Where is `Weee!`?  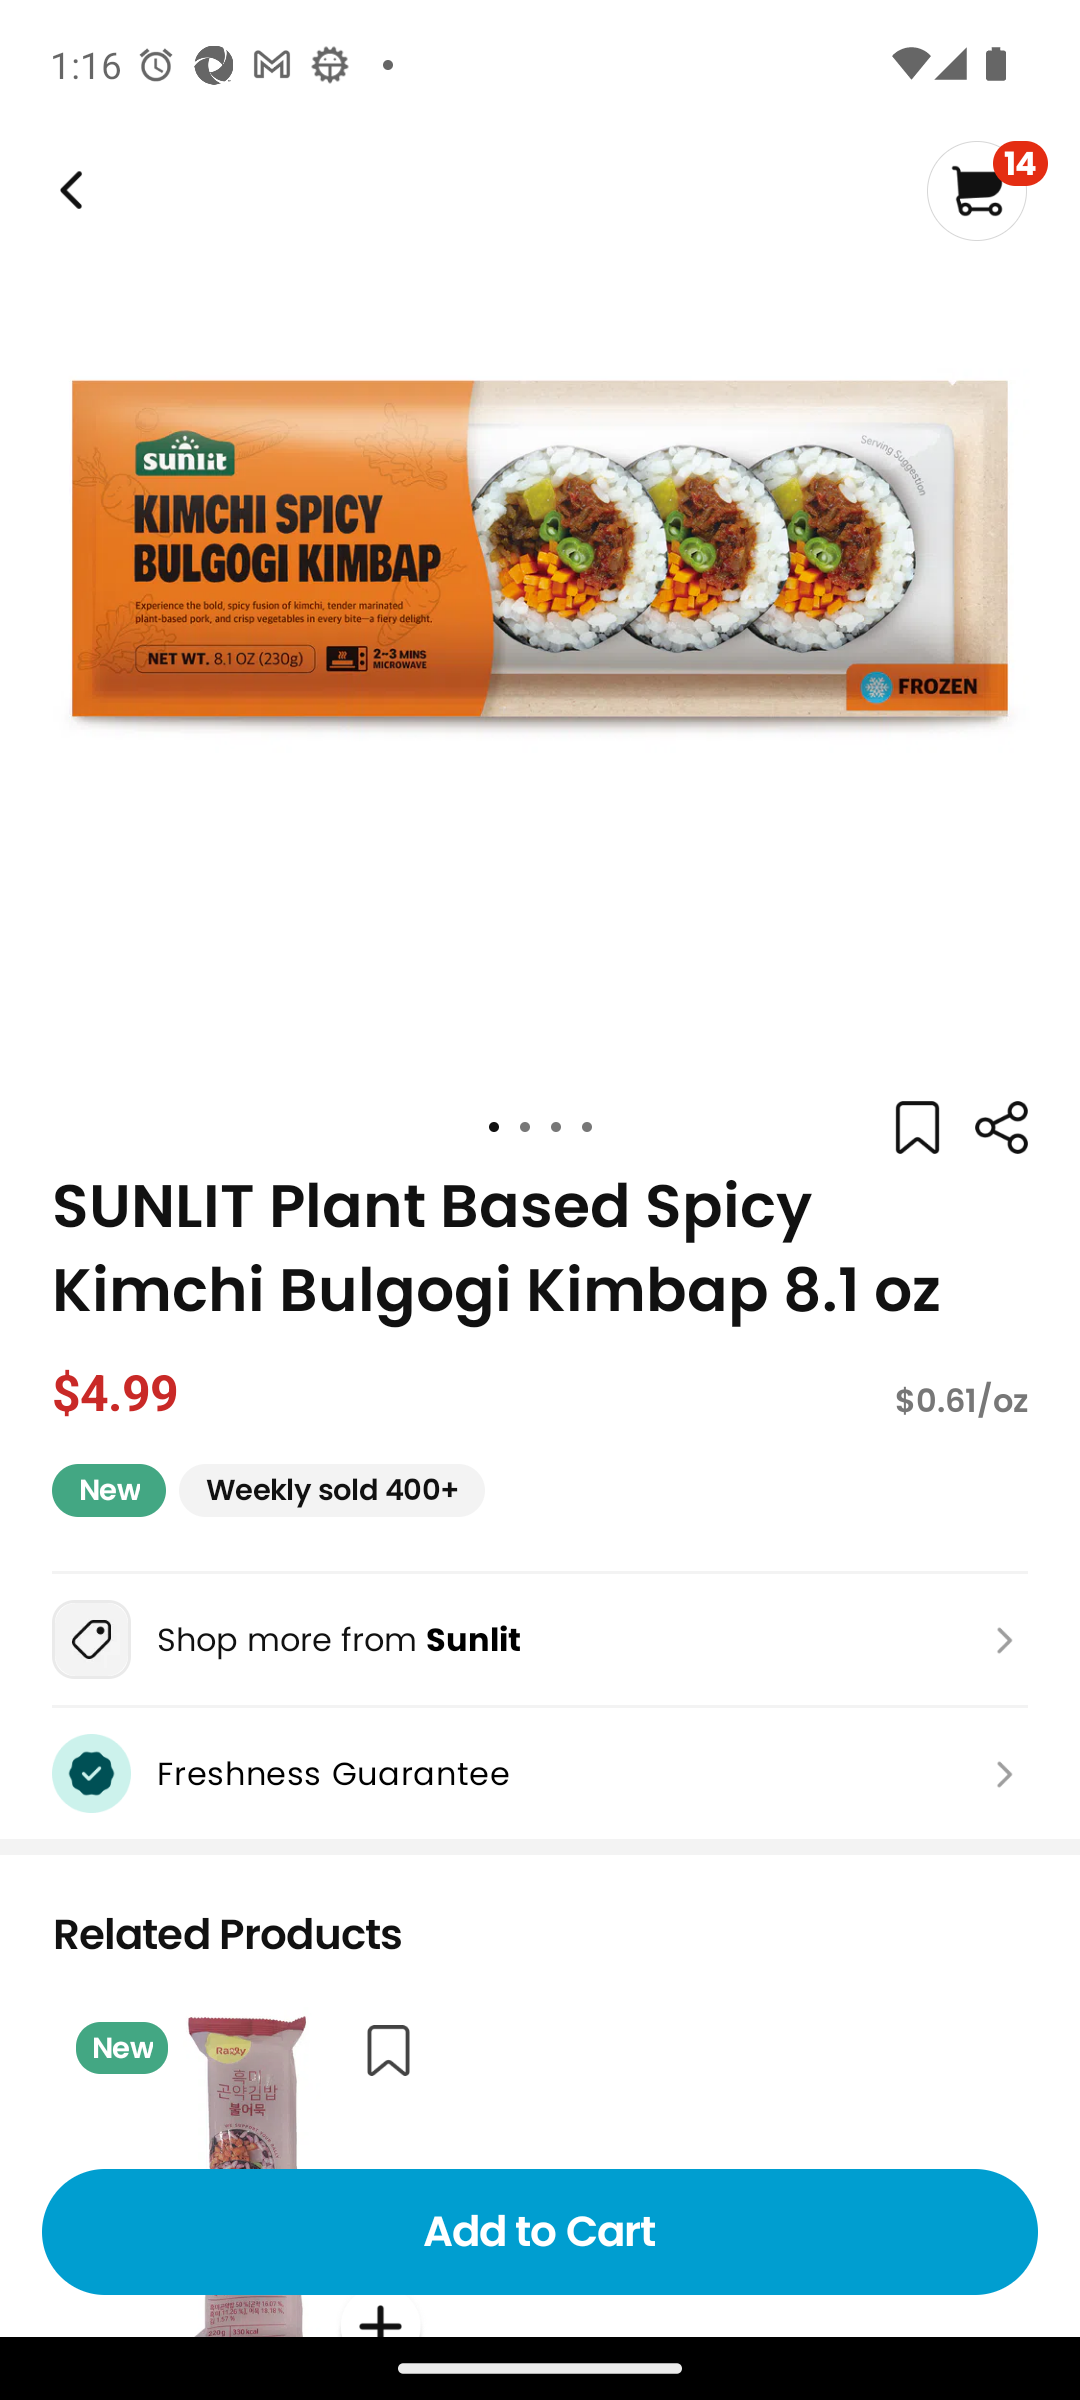
Weee! is located at coordinates (68, 190).